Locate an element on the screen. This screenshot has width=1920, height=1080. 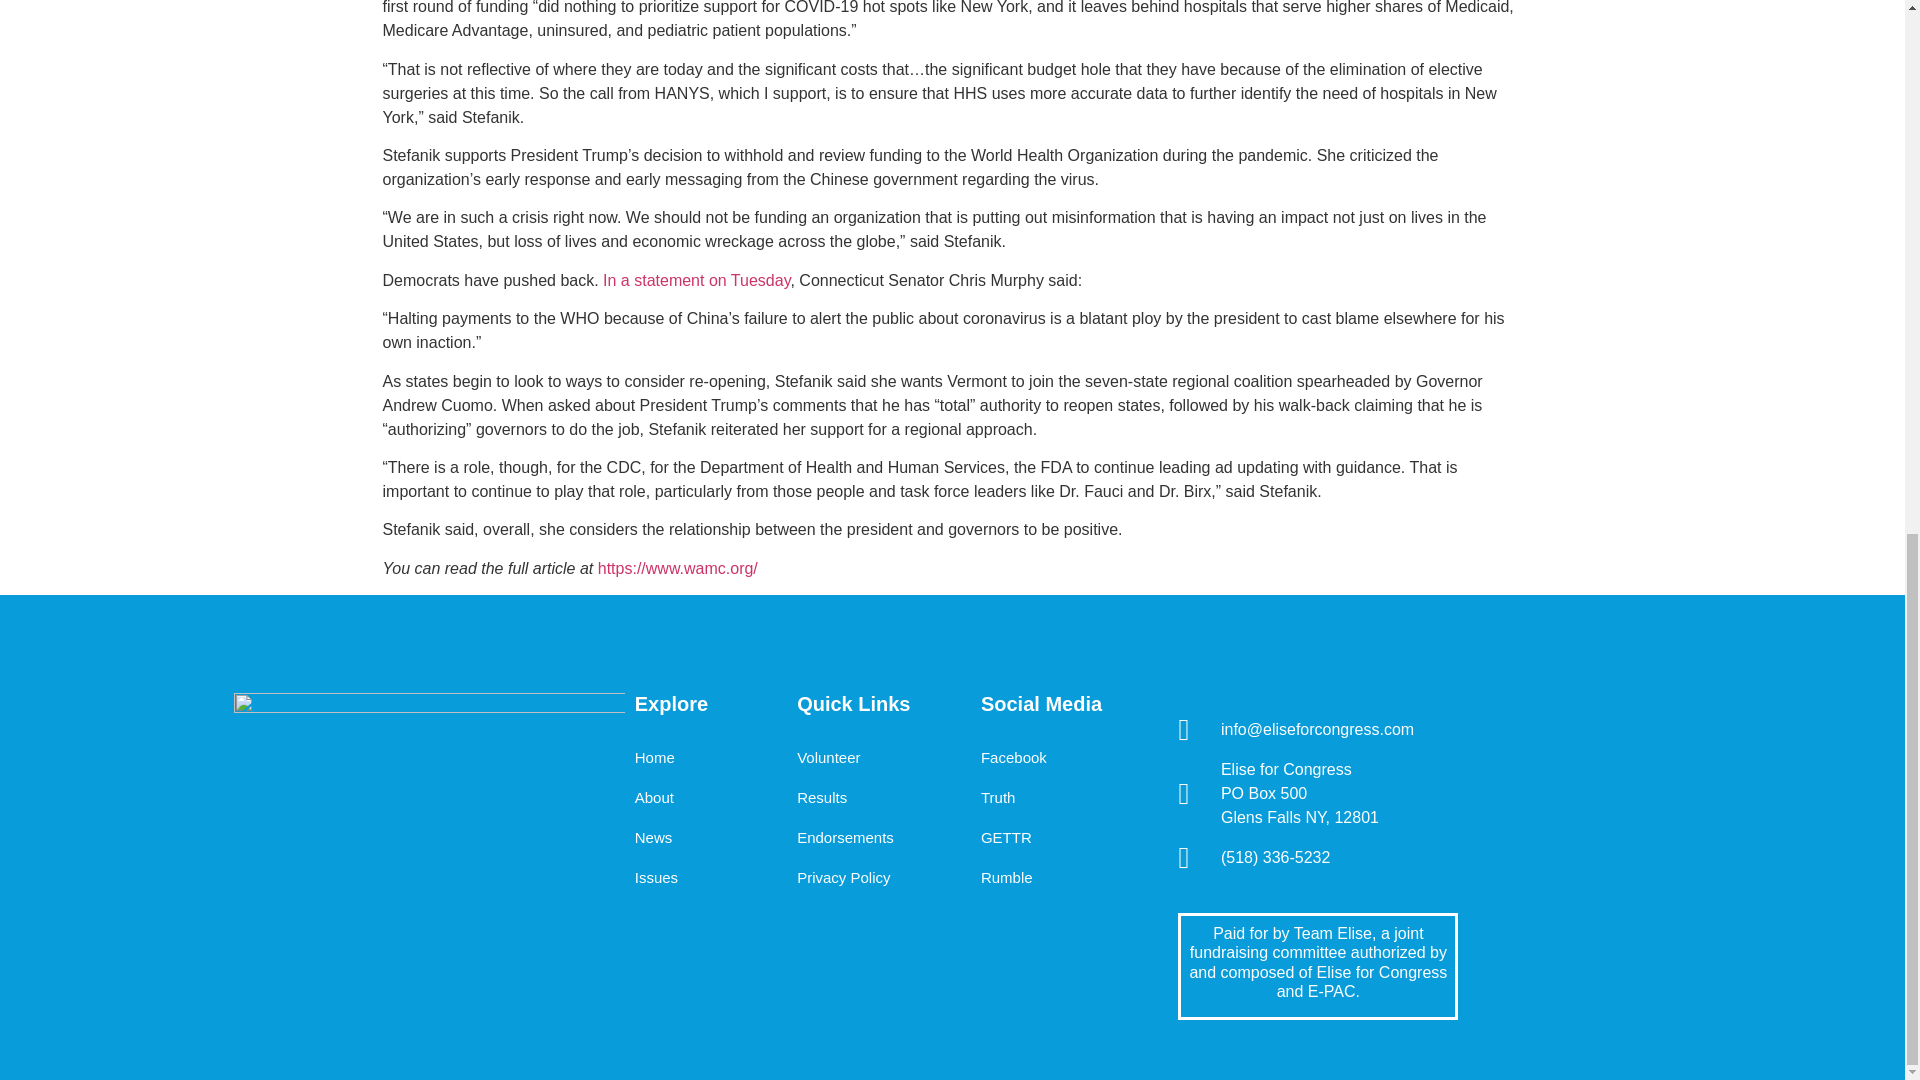
Home is located at coordinates (655, 757).